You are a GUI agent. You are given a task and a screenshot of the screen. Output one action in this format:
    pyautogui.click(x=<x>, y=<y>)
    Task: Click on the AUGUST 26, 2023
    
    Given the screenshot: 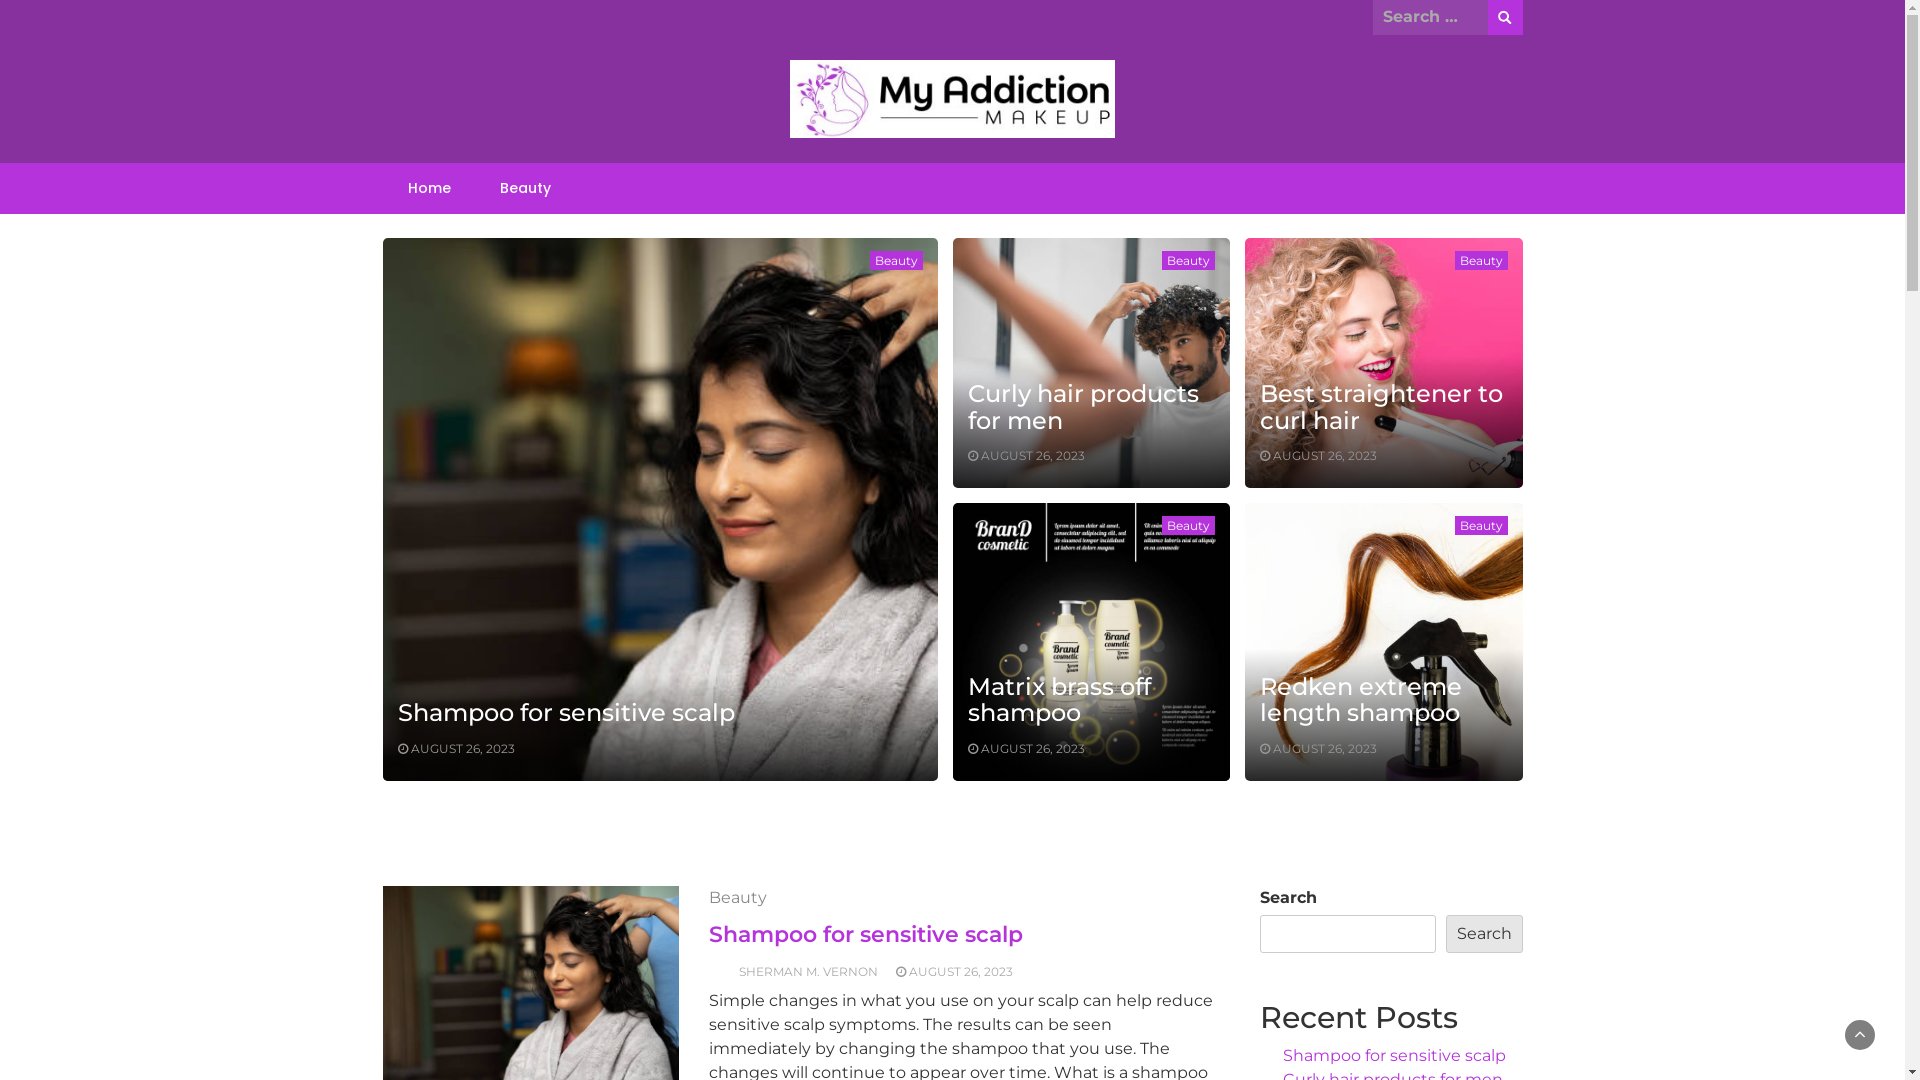 What is the action you would take?
    pyautogui.click(x=1032, y=456)
    